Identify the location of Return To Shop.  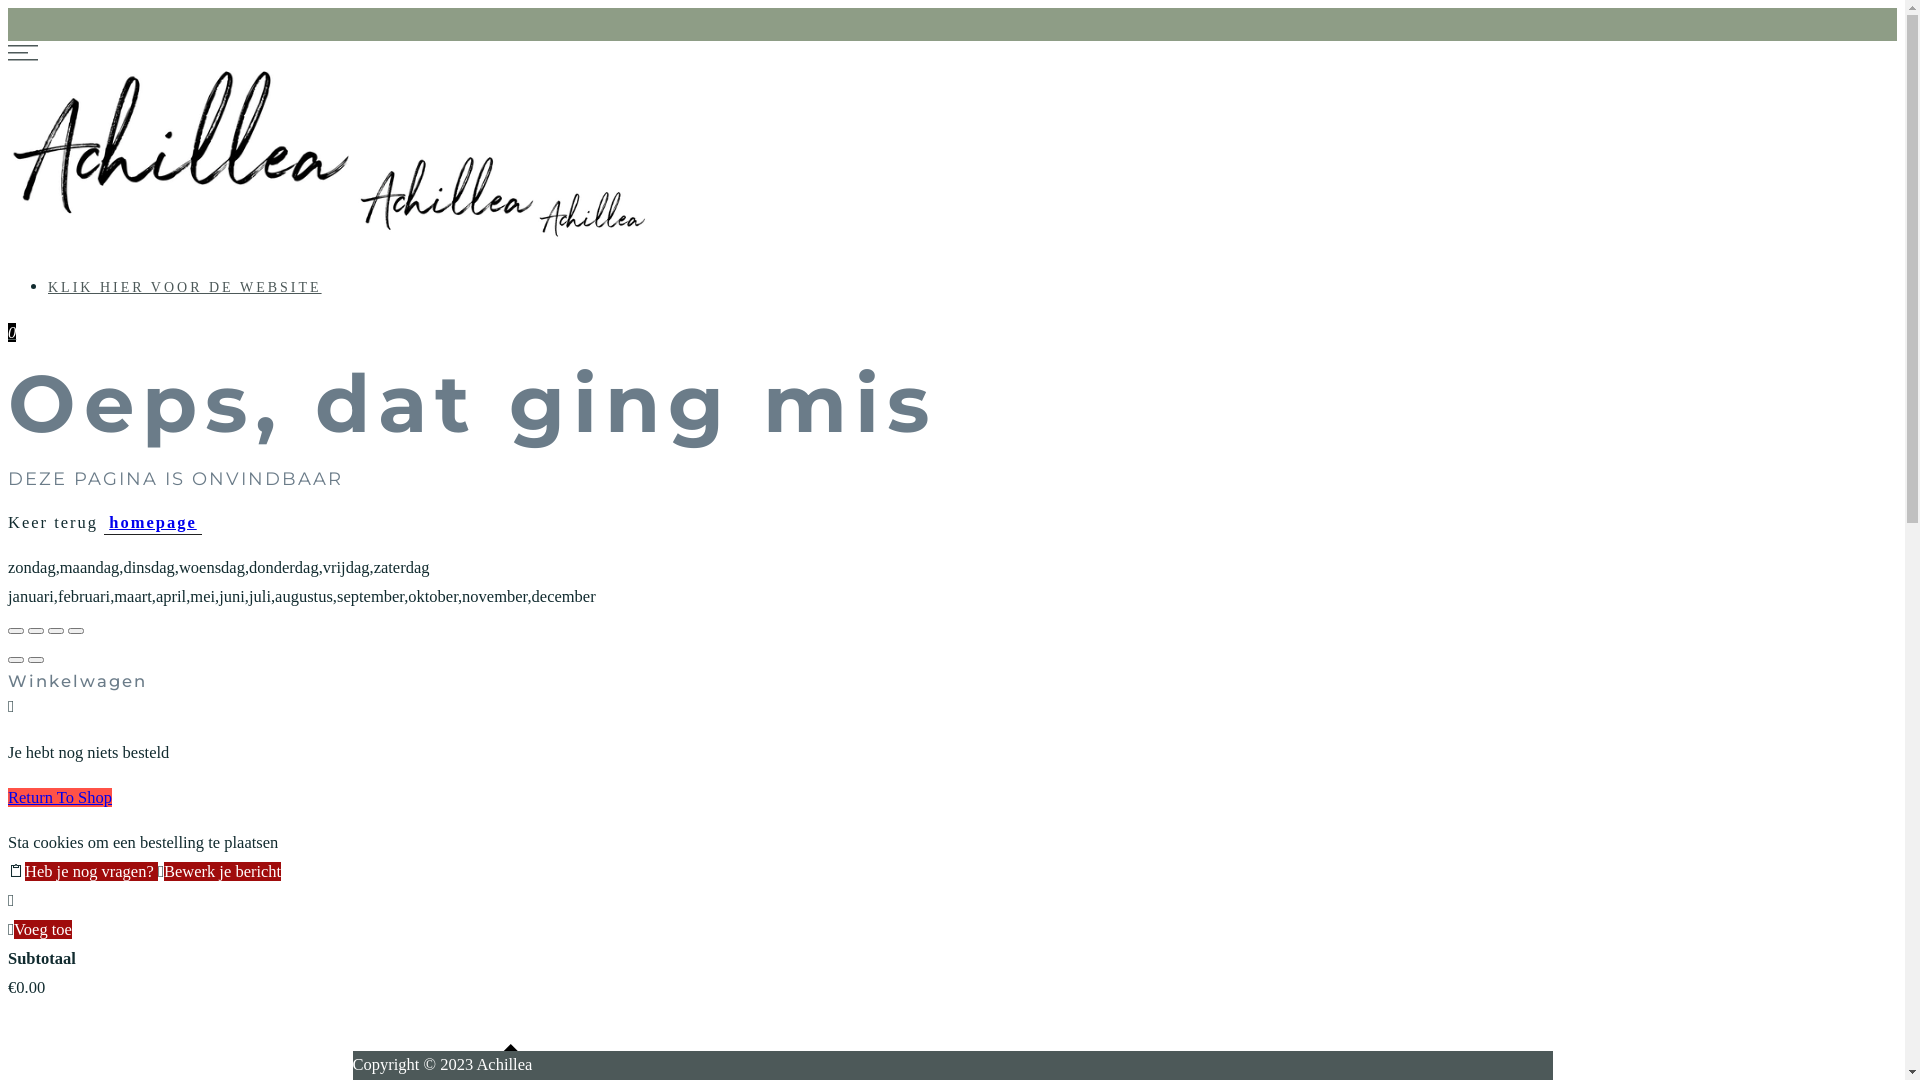
(60, 798).